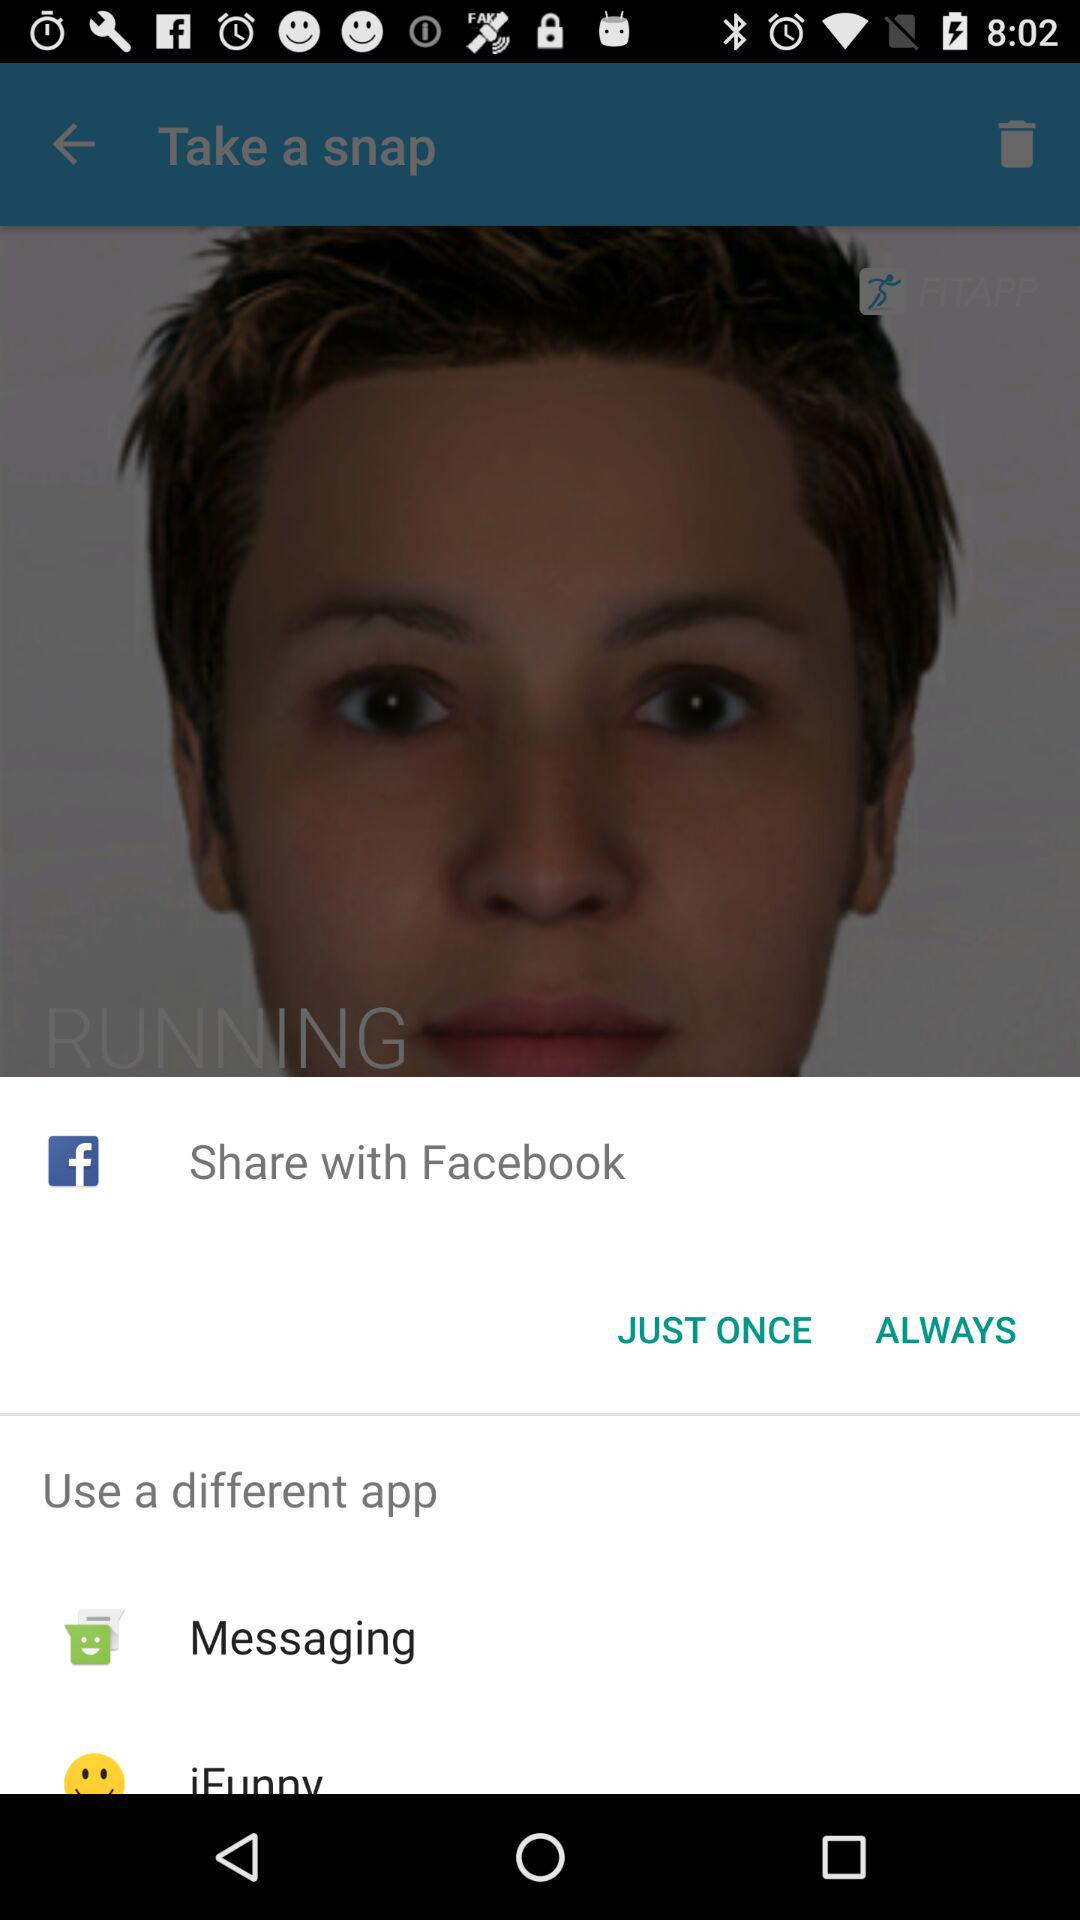 The image size is (1080, 1920). What do you see at coordinates (540, 1489) in the screenshot?
I see `press item above messaging app` at bounding box center [540, 1489].